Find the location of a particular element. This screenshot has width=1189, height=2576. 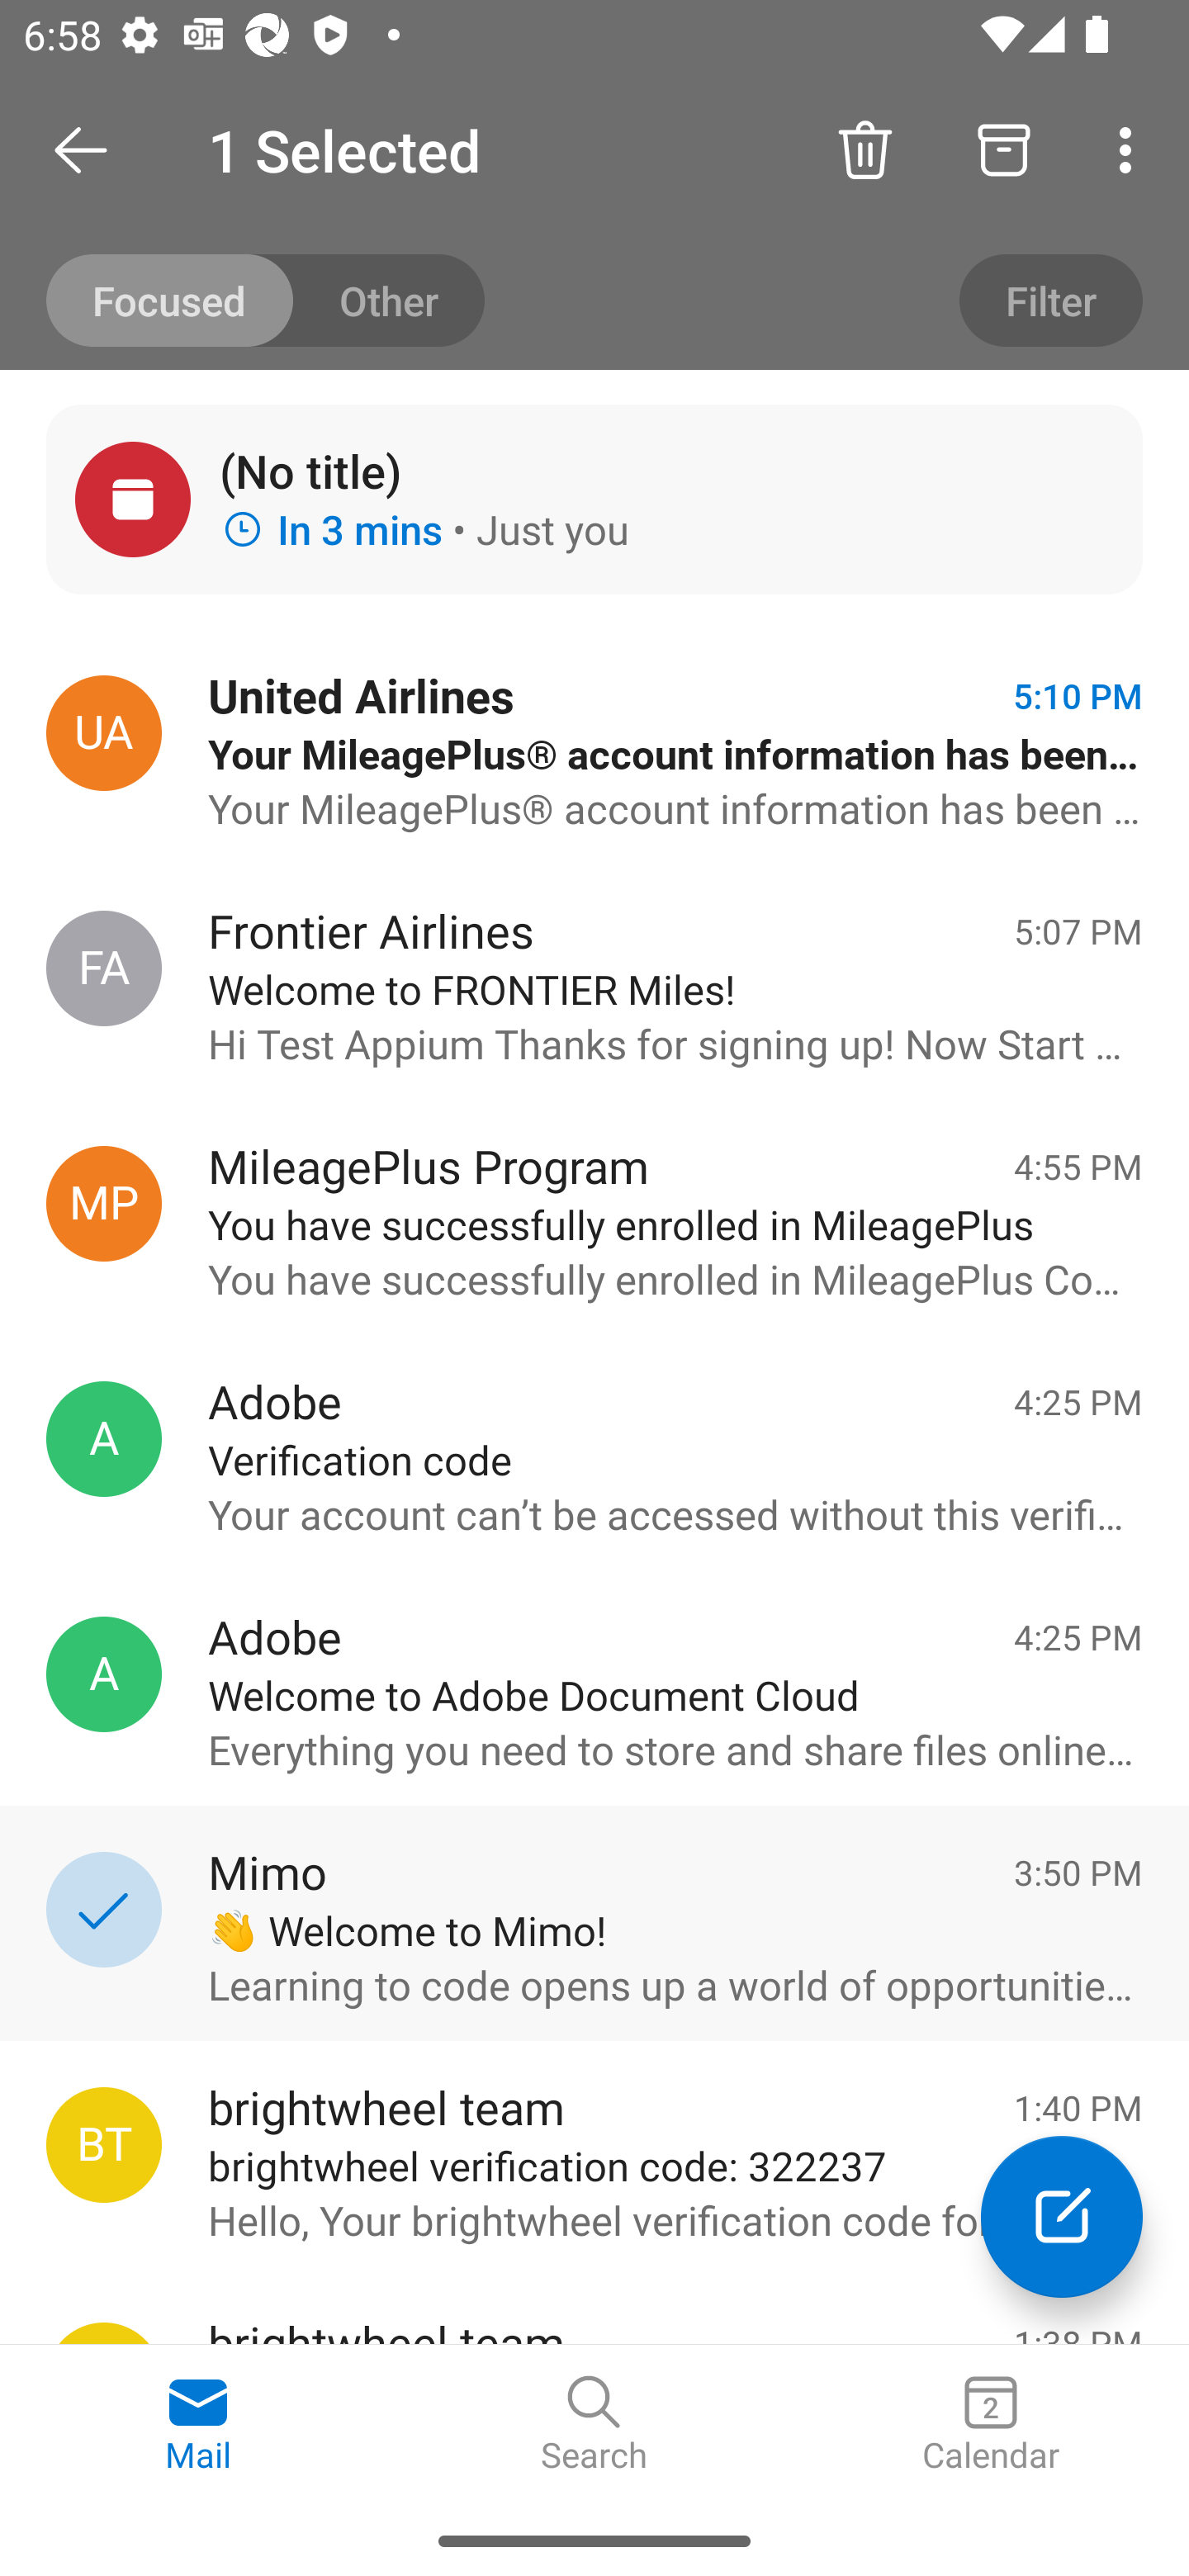

Adobe, message@adobe.com is located at coordinates (104, 1438).